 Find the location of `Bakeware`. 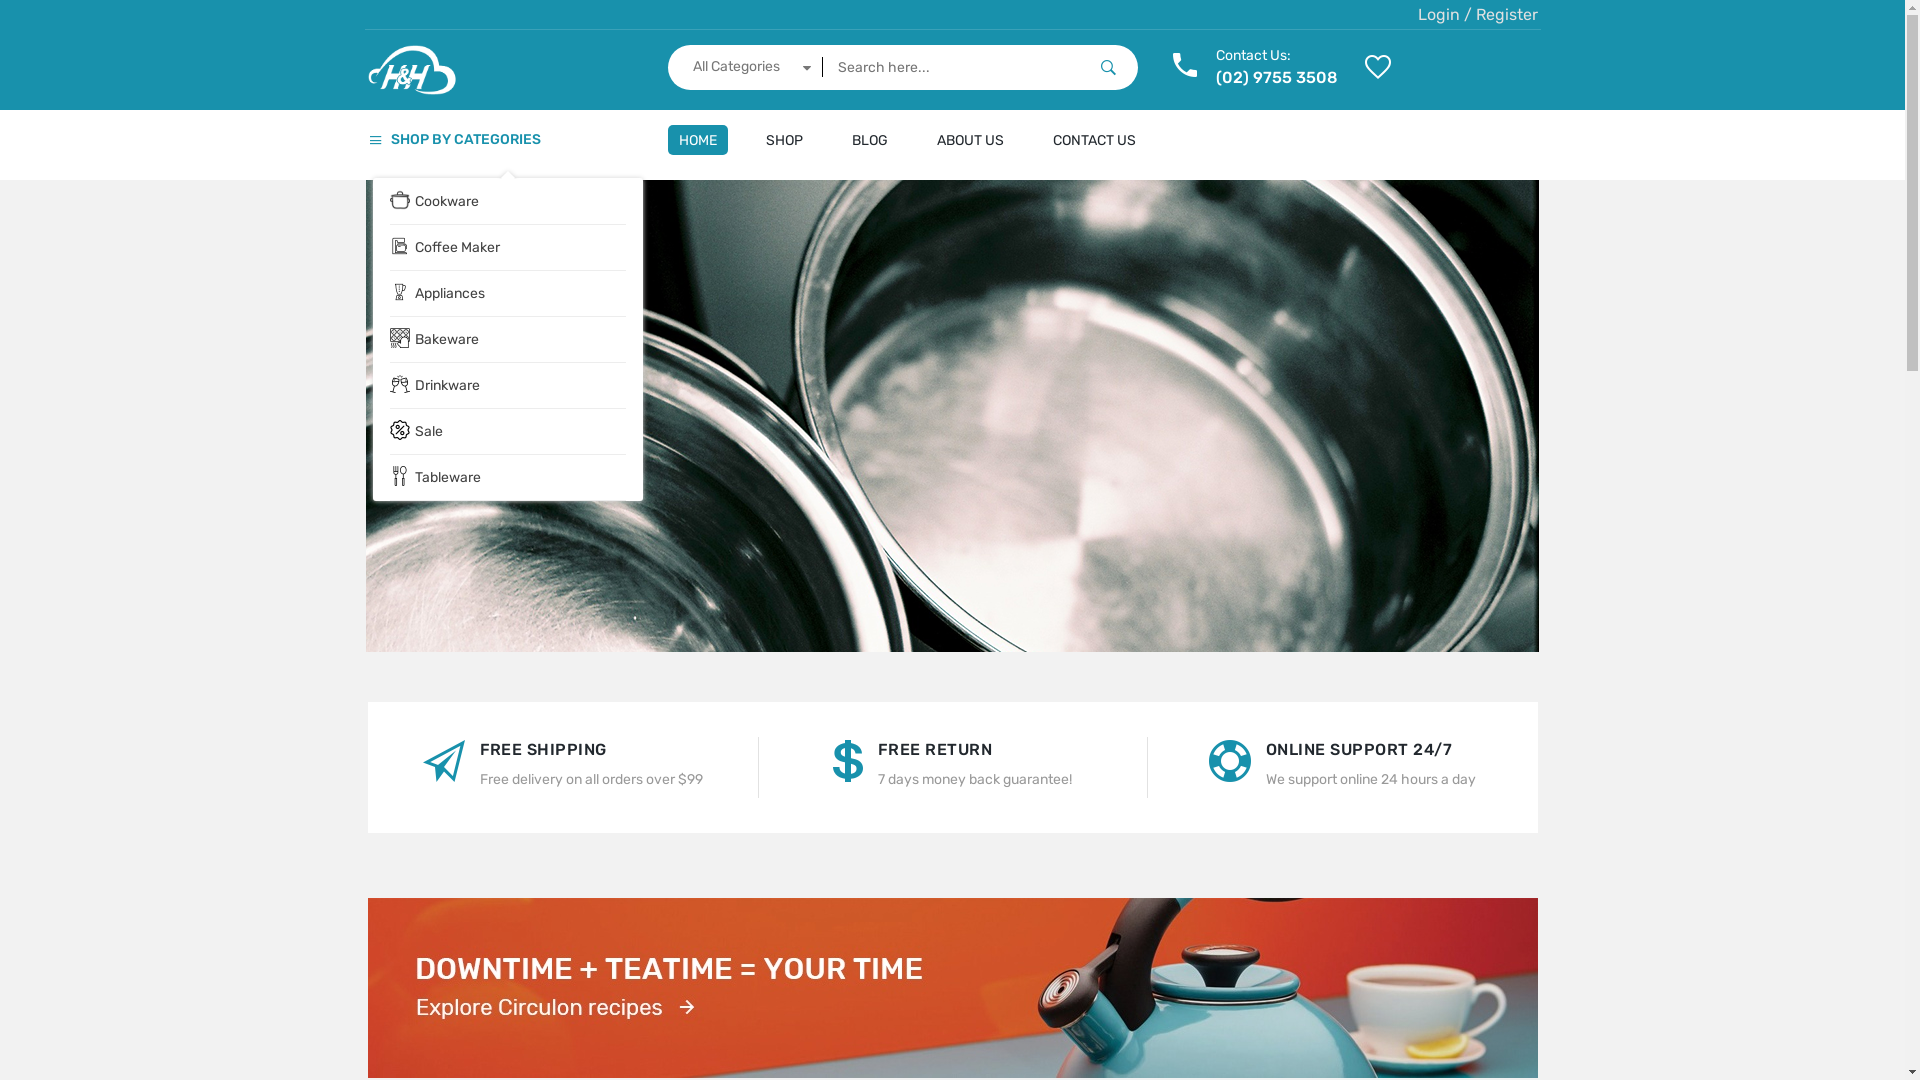

Bakeware is located at coordinates (508, 340).